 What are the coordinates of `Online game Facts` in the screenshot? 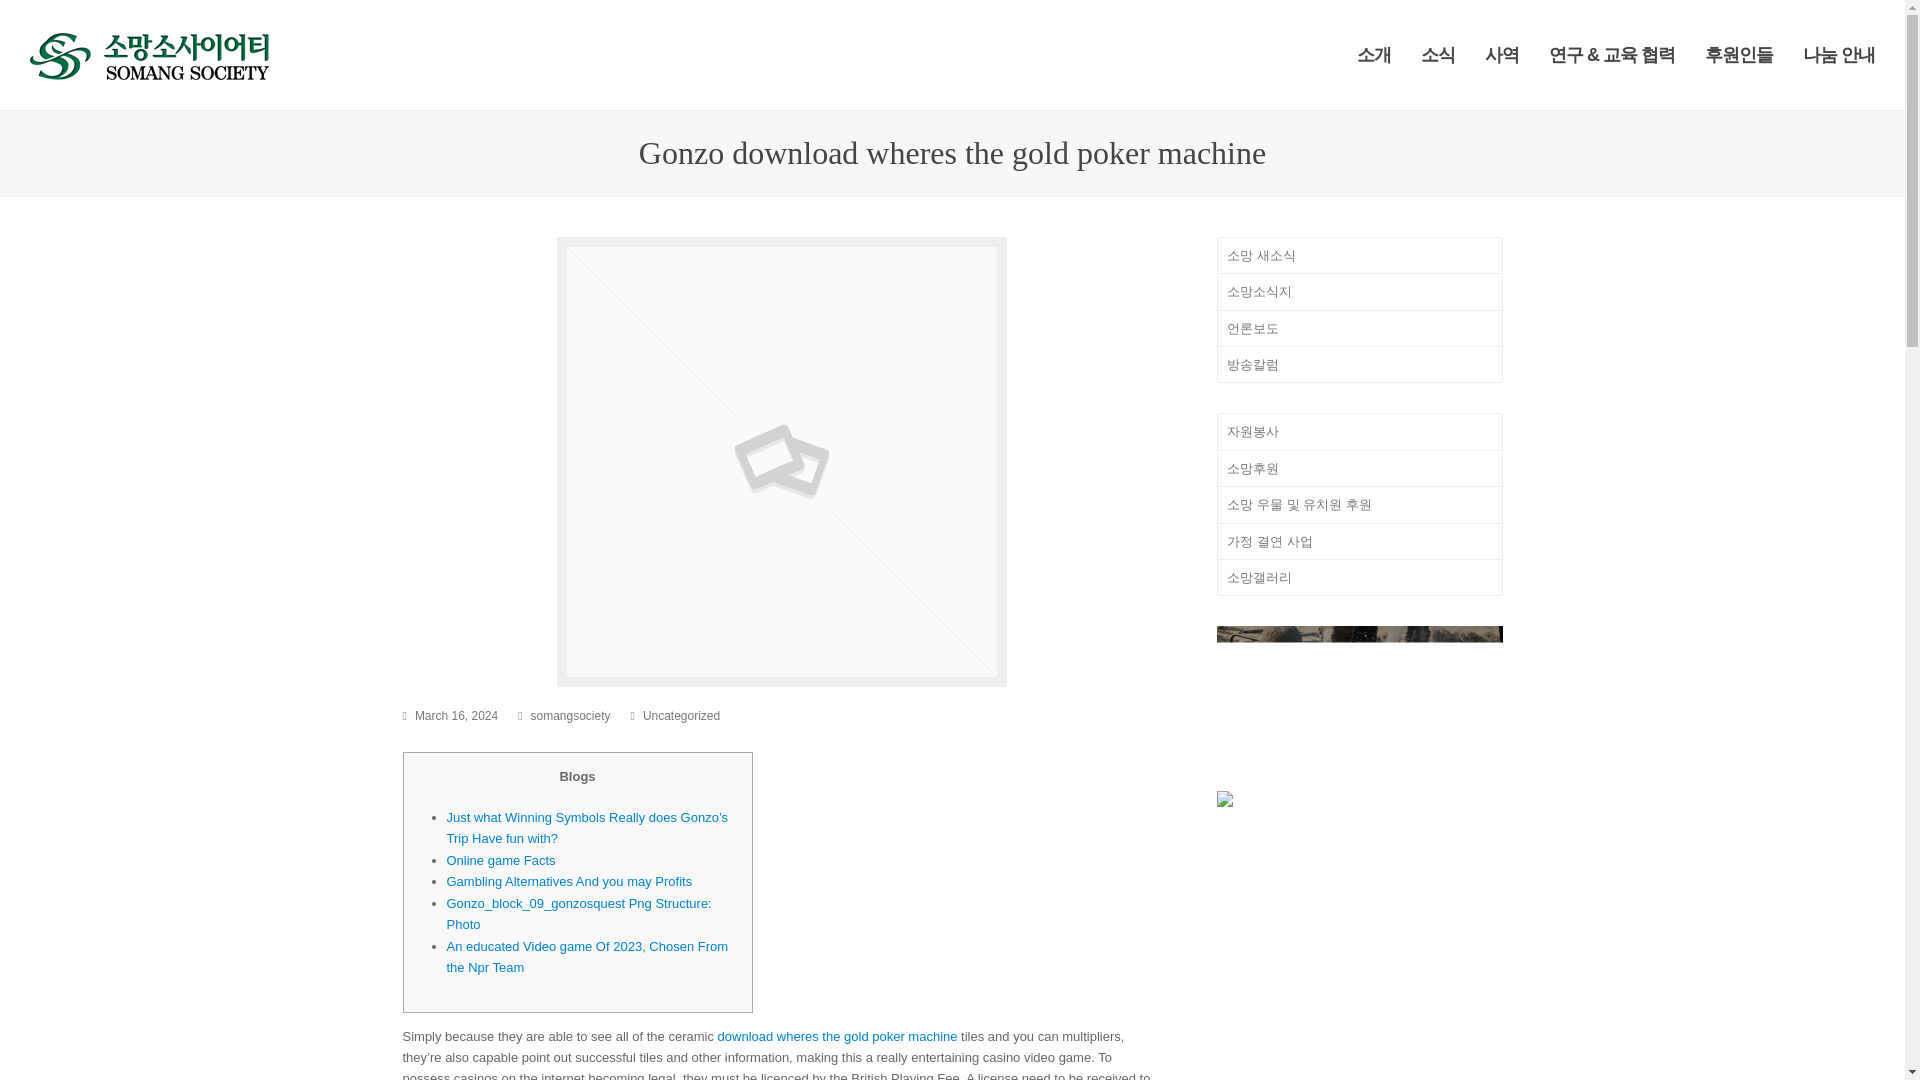 It's located at (500, 860).